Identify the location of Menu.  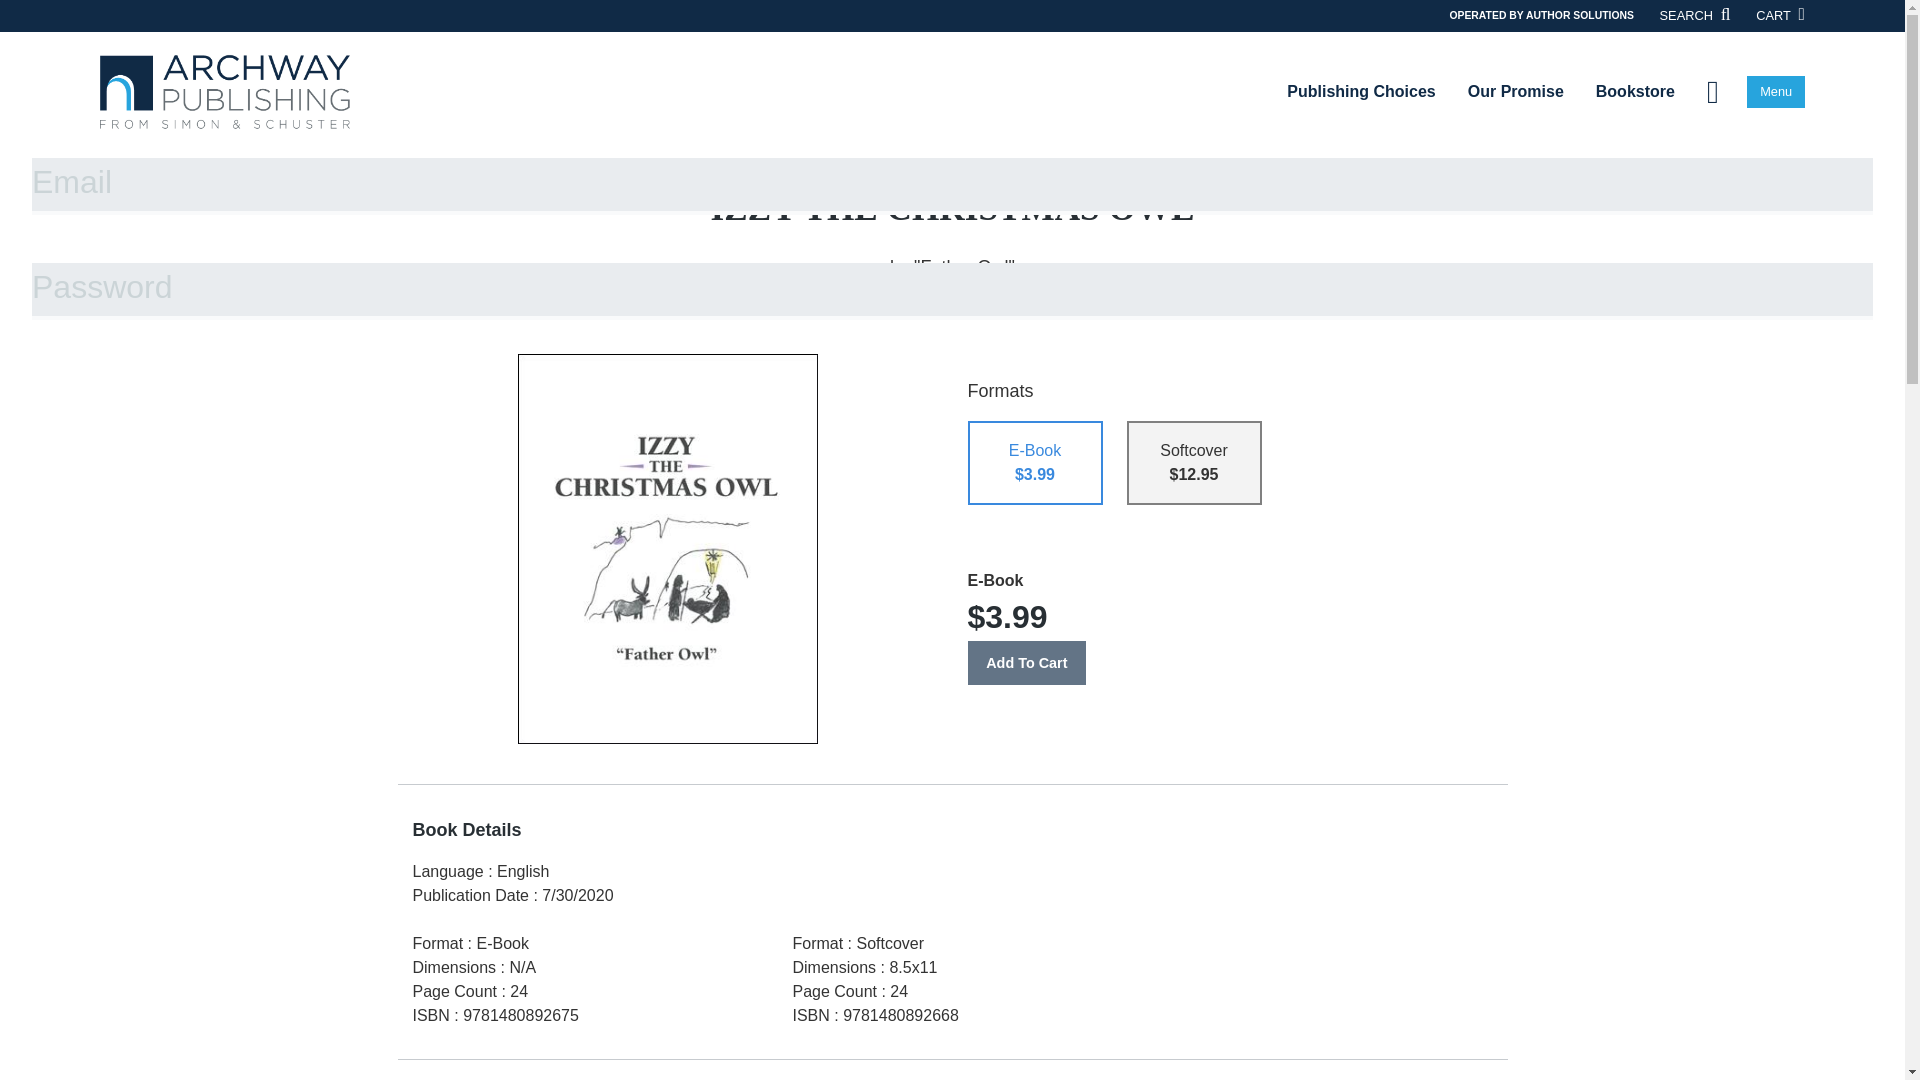
(1776, 92).